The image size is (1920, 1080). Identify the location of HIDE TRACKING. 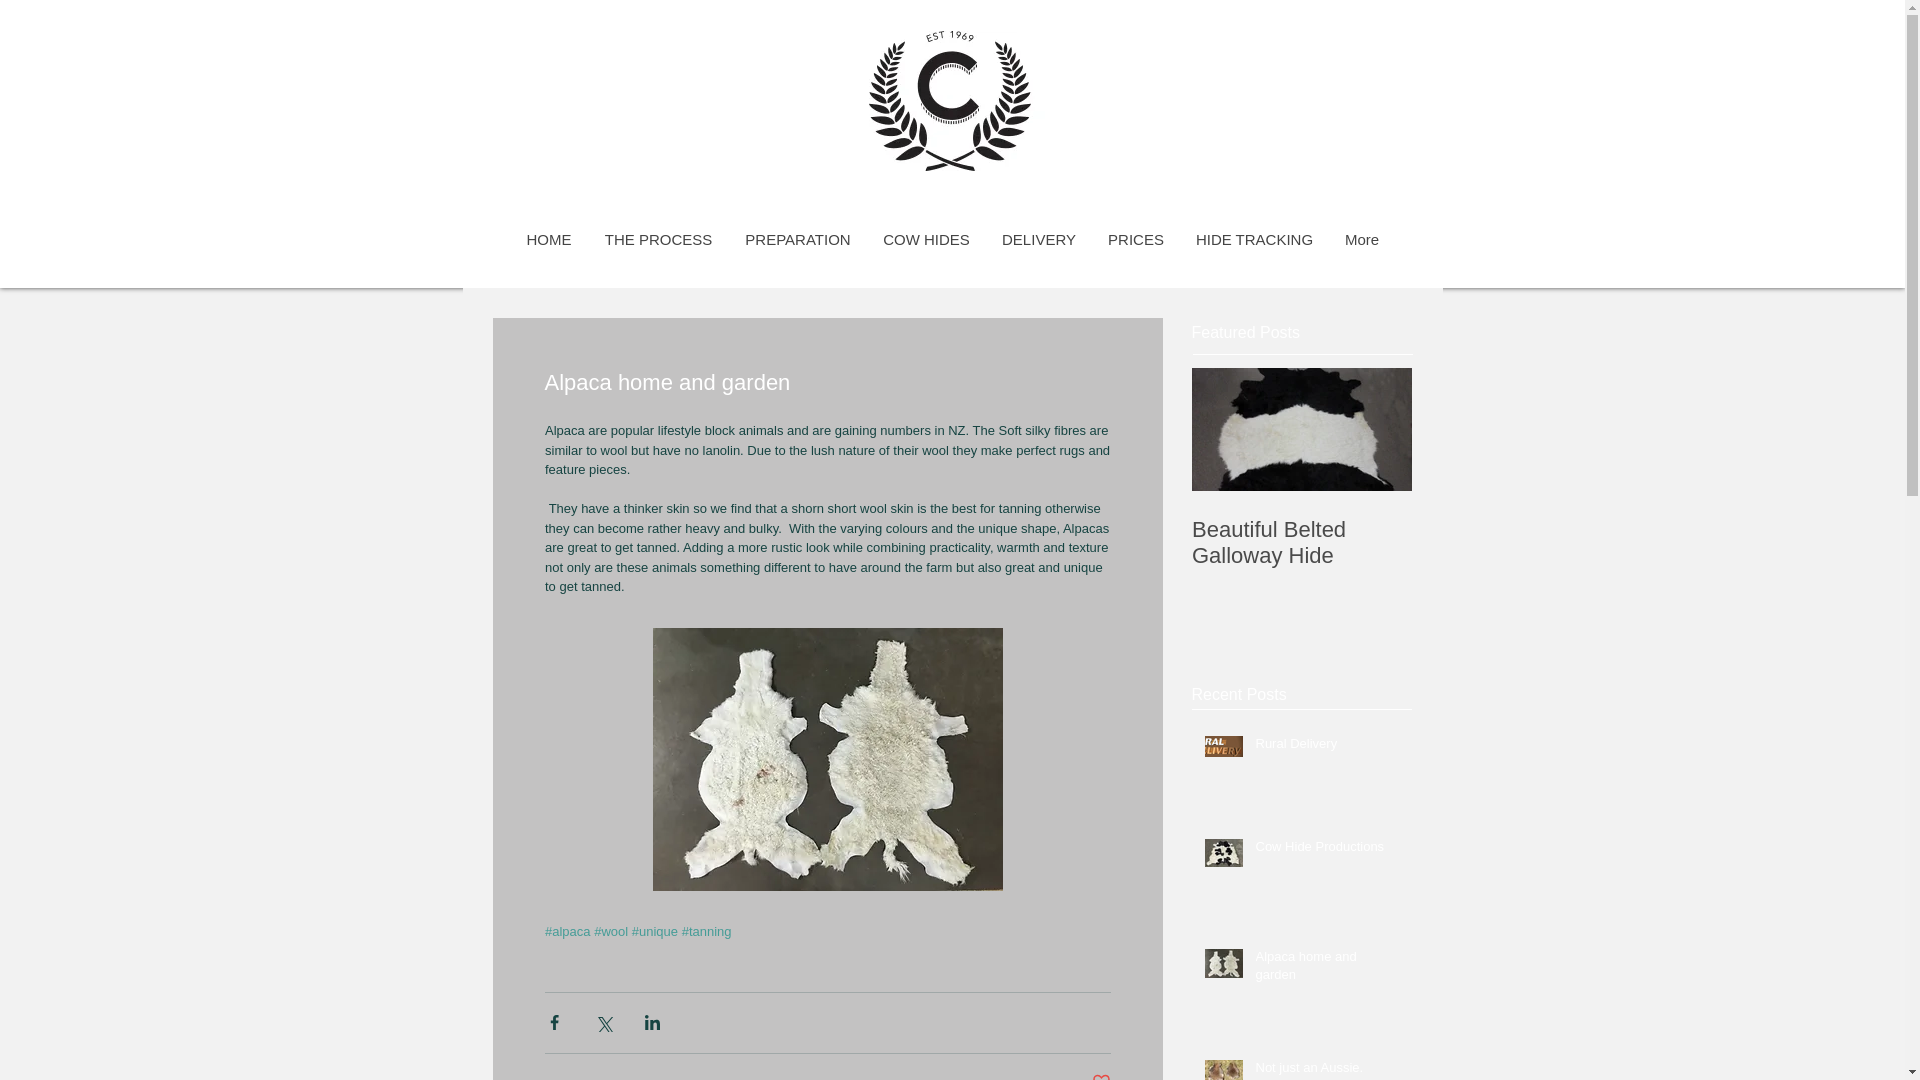
(1254, 239).